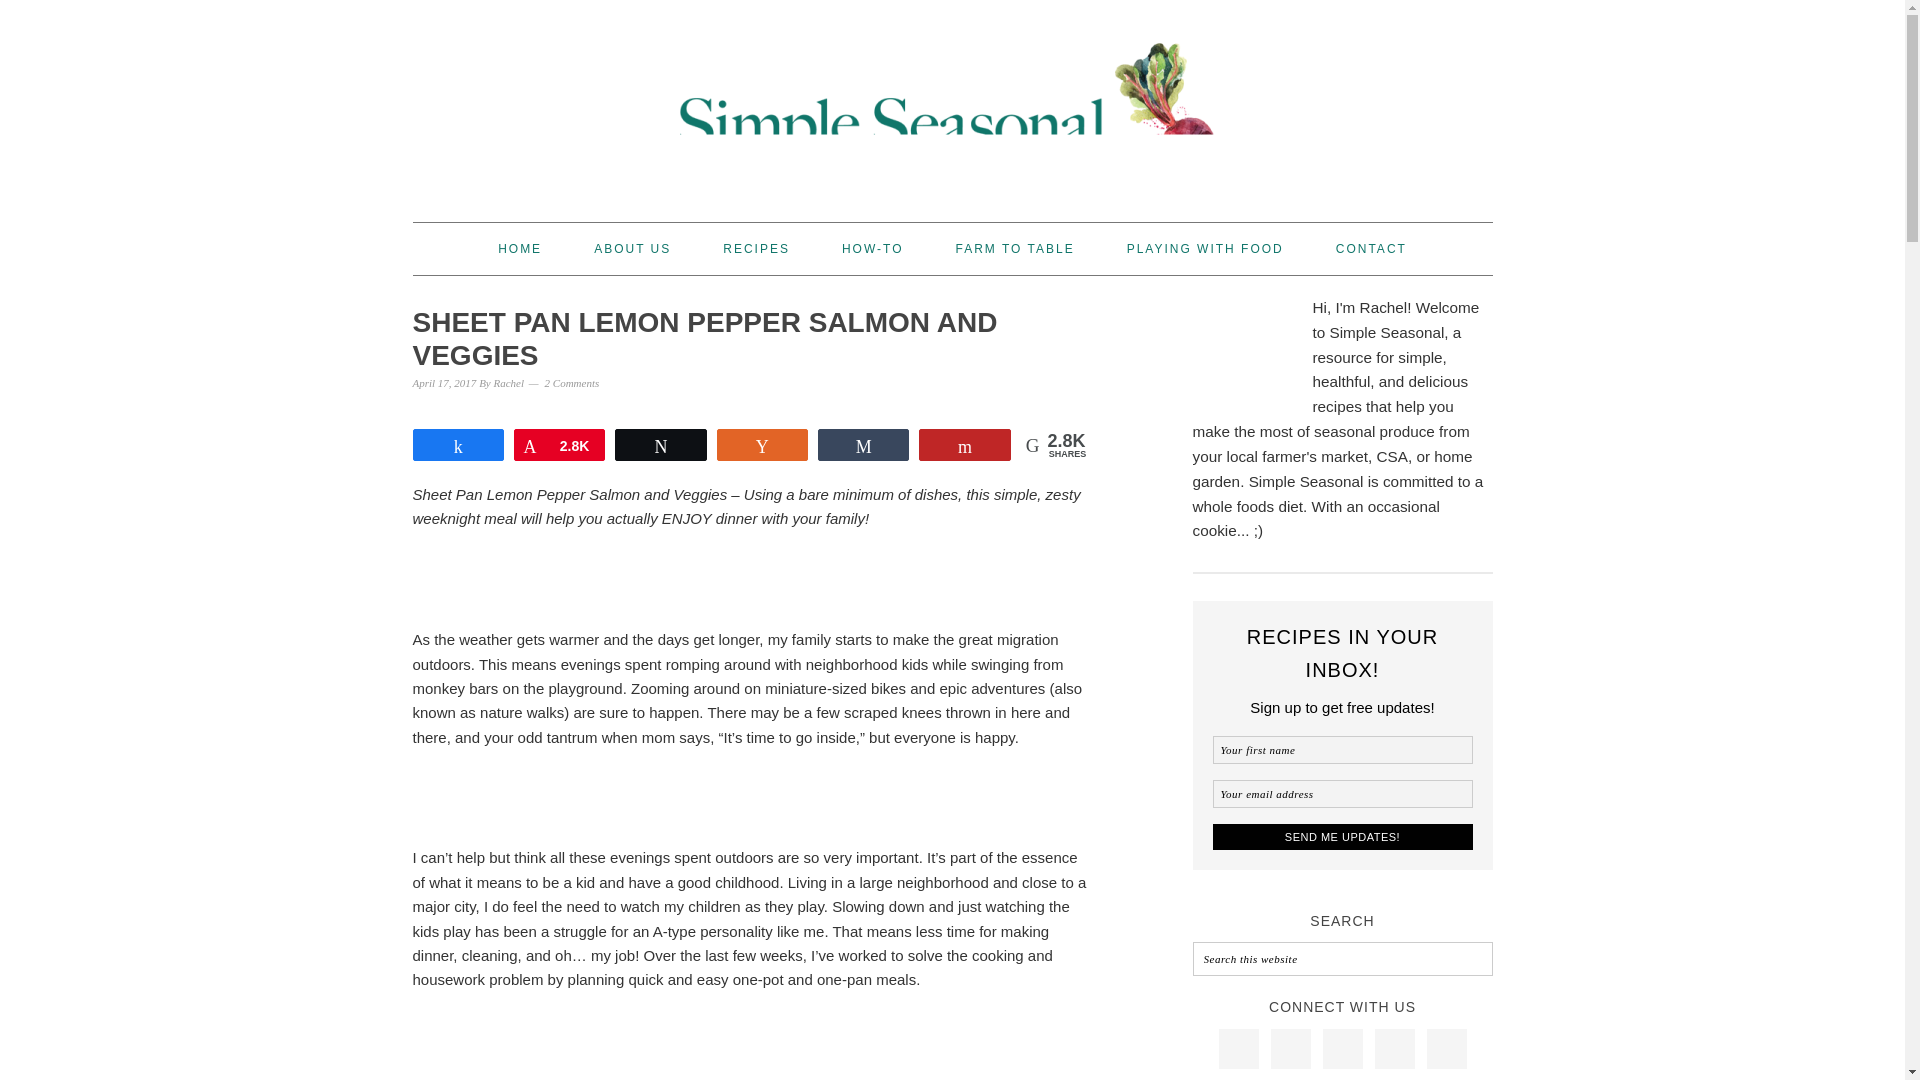  Describe the element at coordinates (572, 382) in the screenshot. I see `2 Comments` at that location.